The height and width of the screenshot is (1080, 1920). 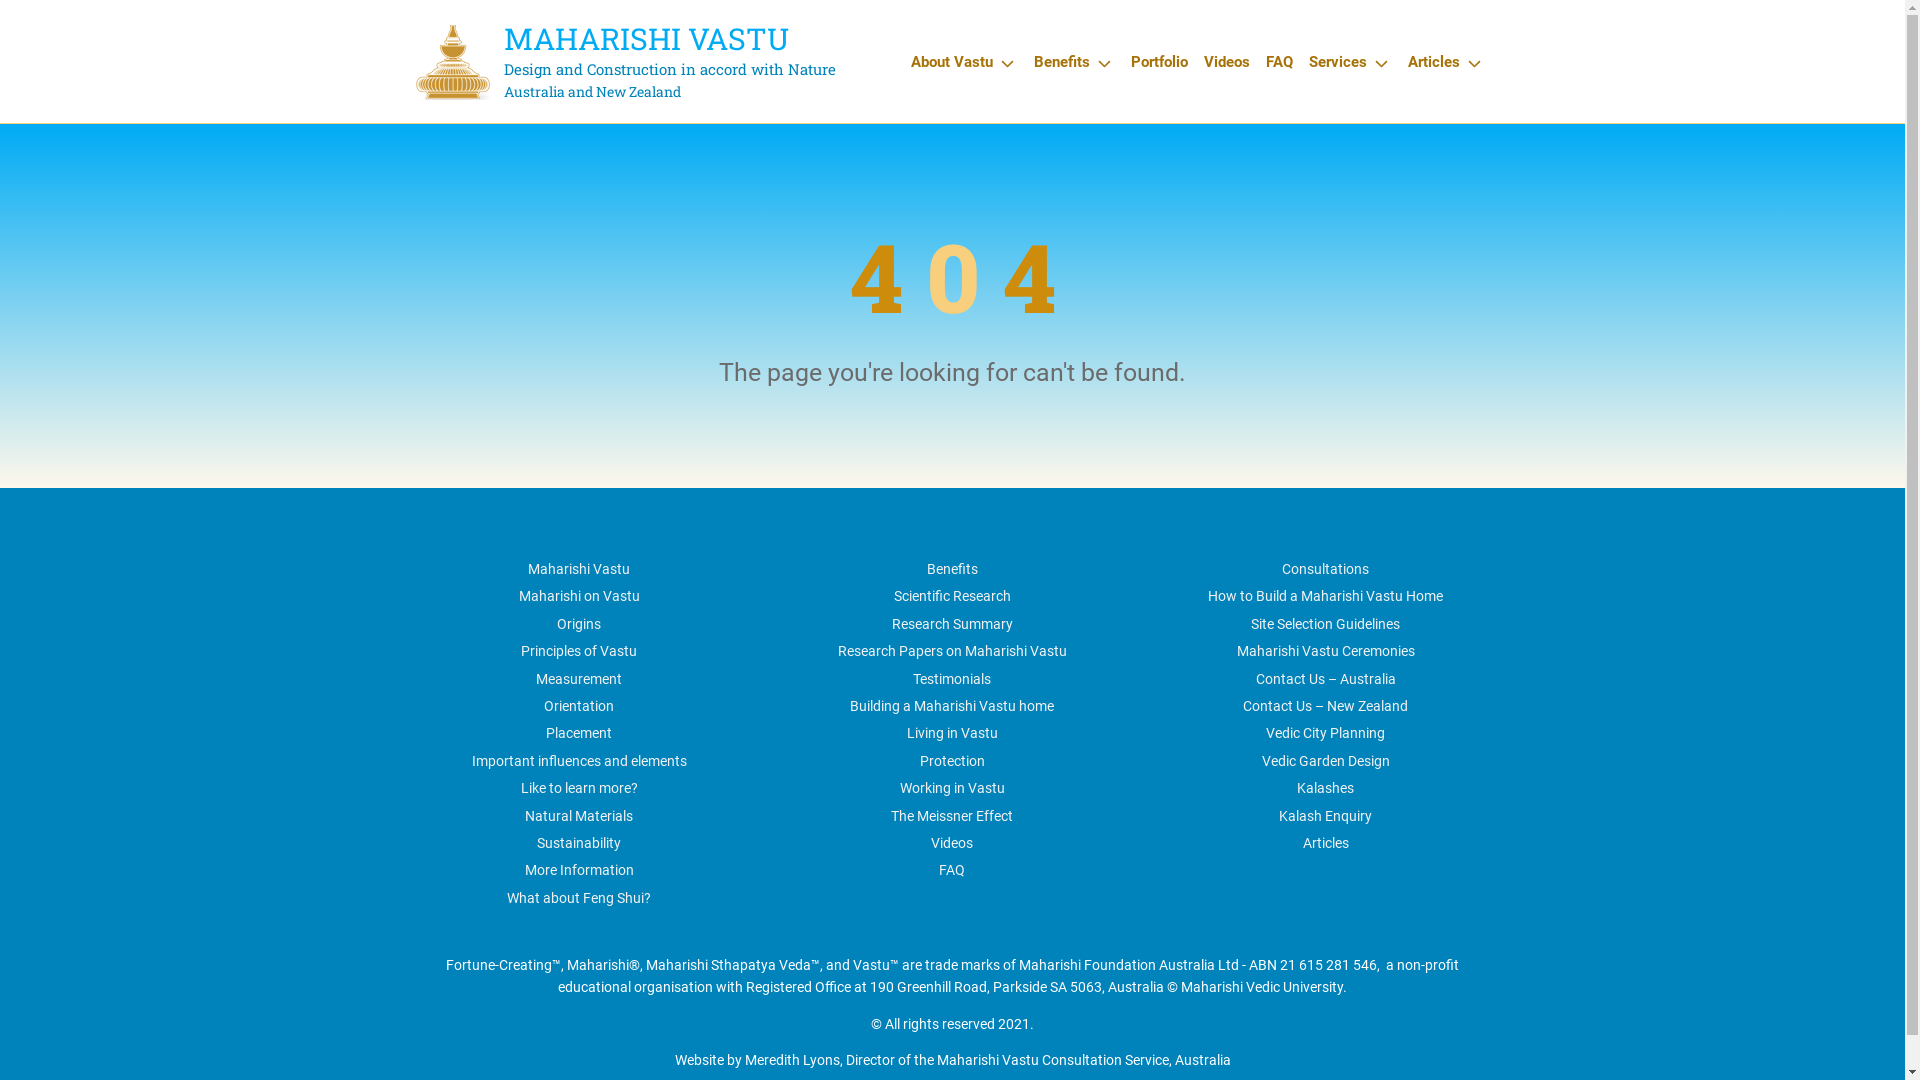 What do you see at coordinates (579, 843) in the screenshot?
I see `Sustainability` at bounding box center [579, 843].